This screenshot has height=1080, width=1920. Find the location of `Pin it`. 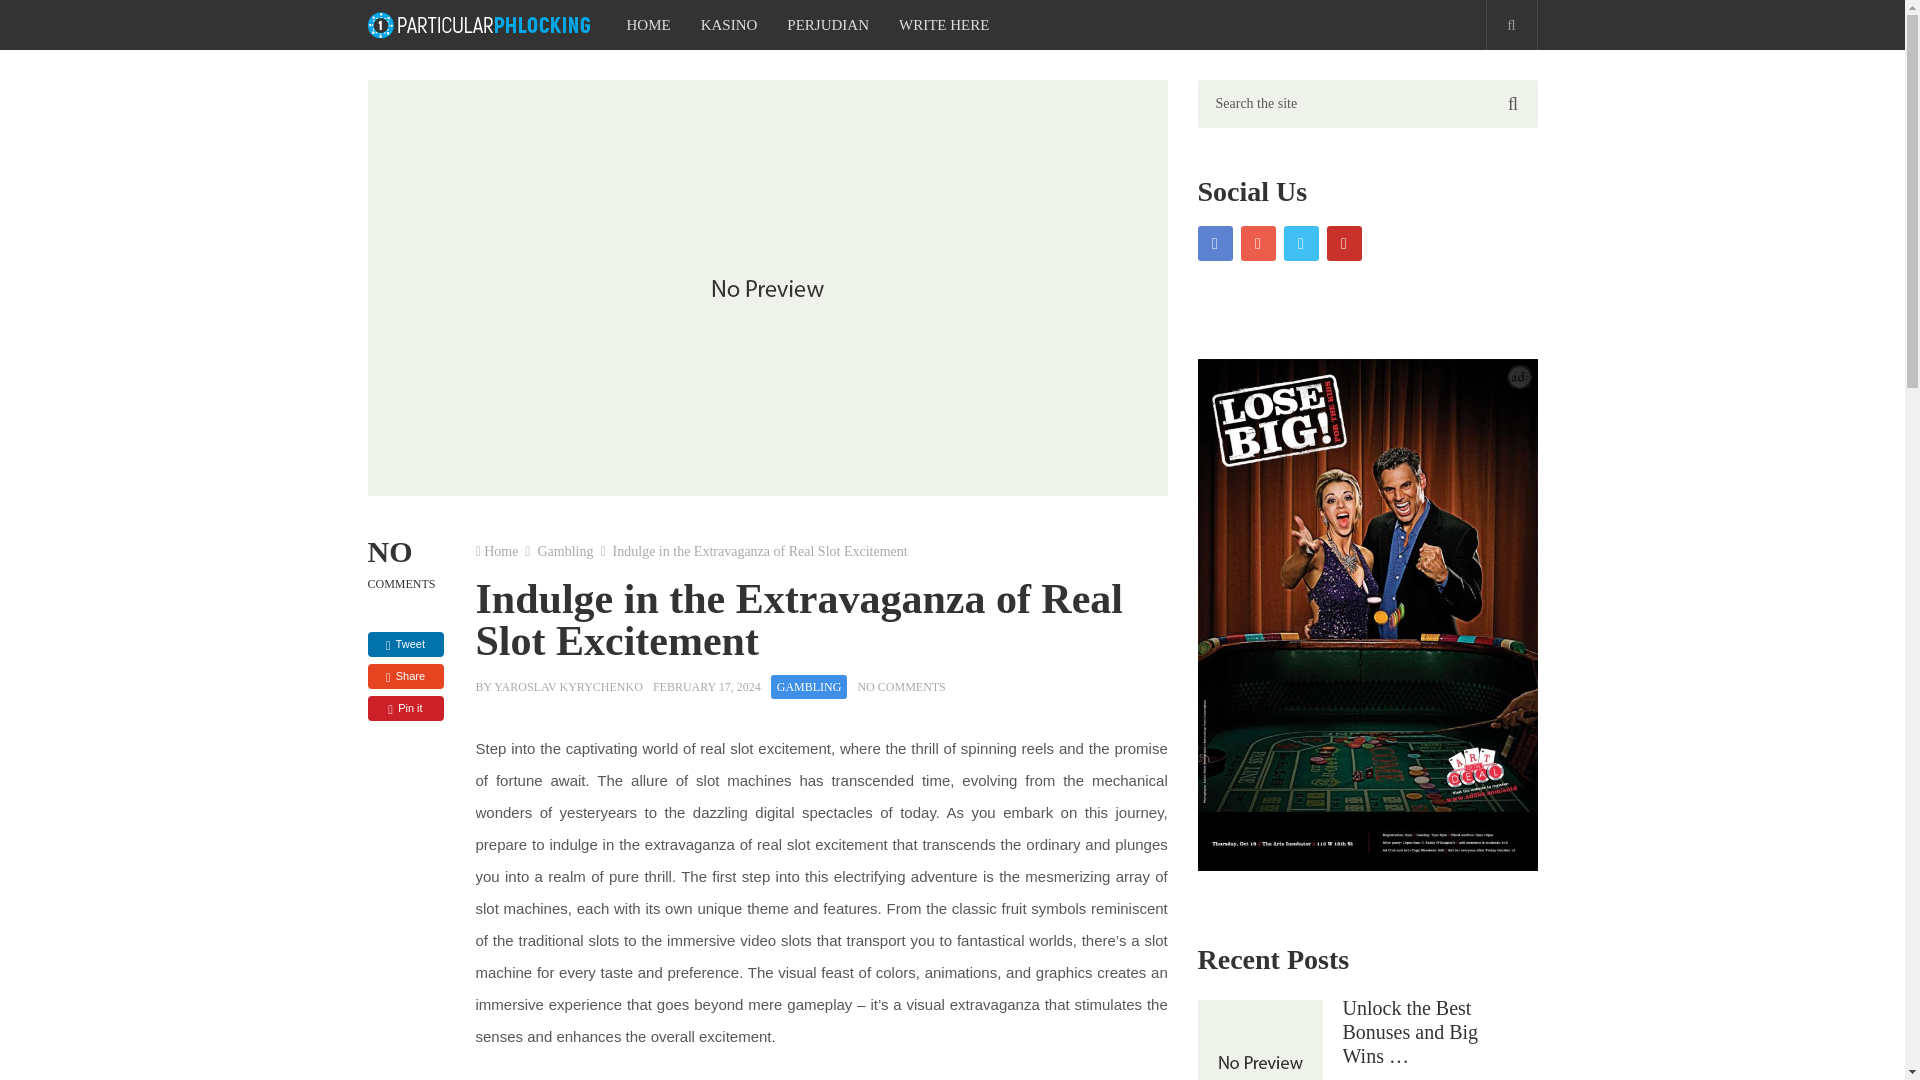

Pin it is located at coordinates (406, 708).